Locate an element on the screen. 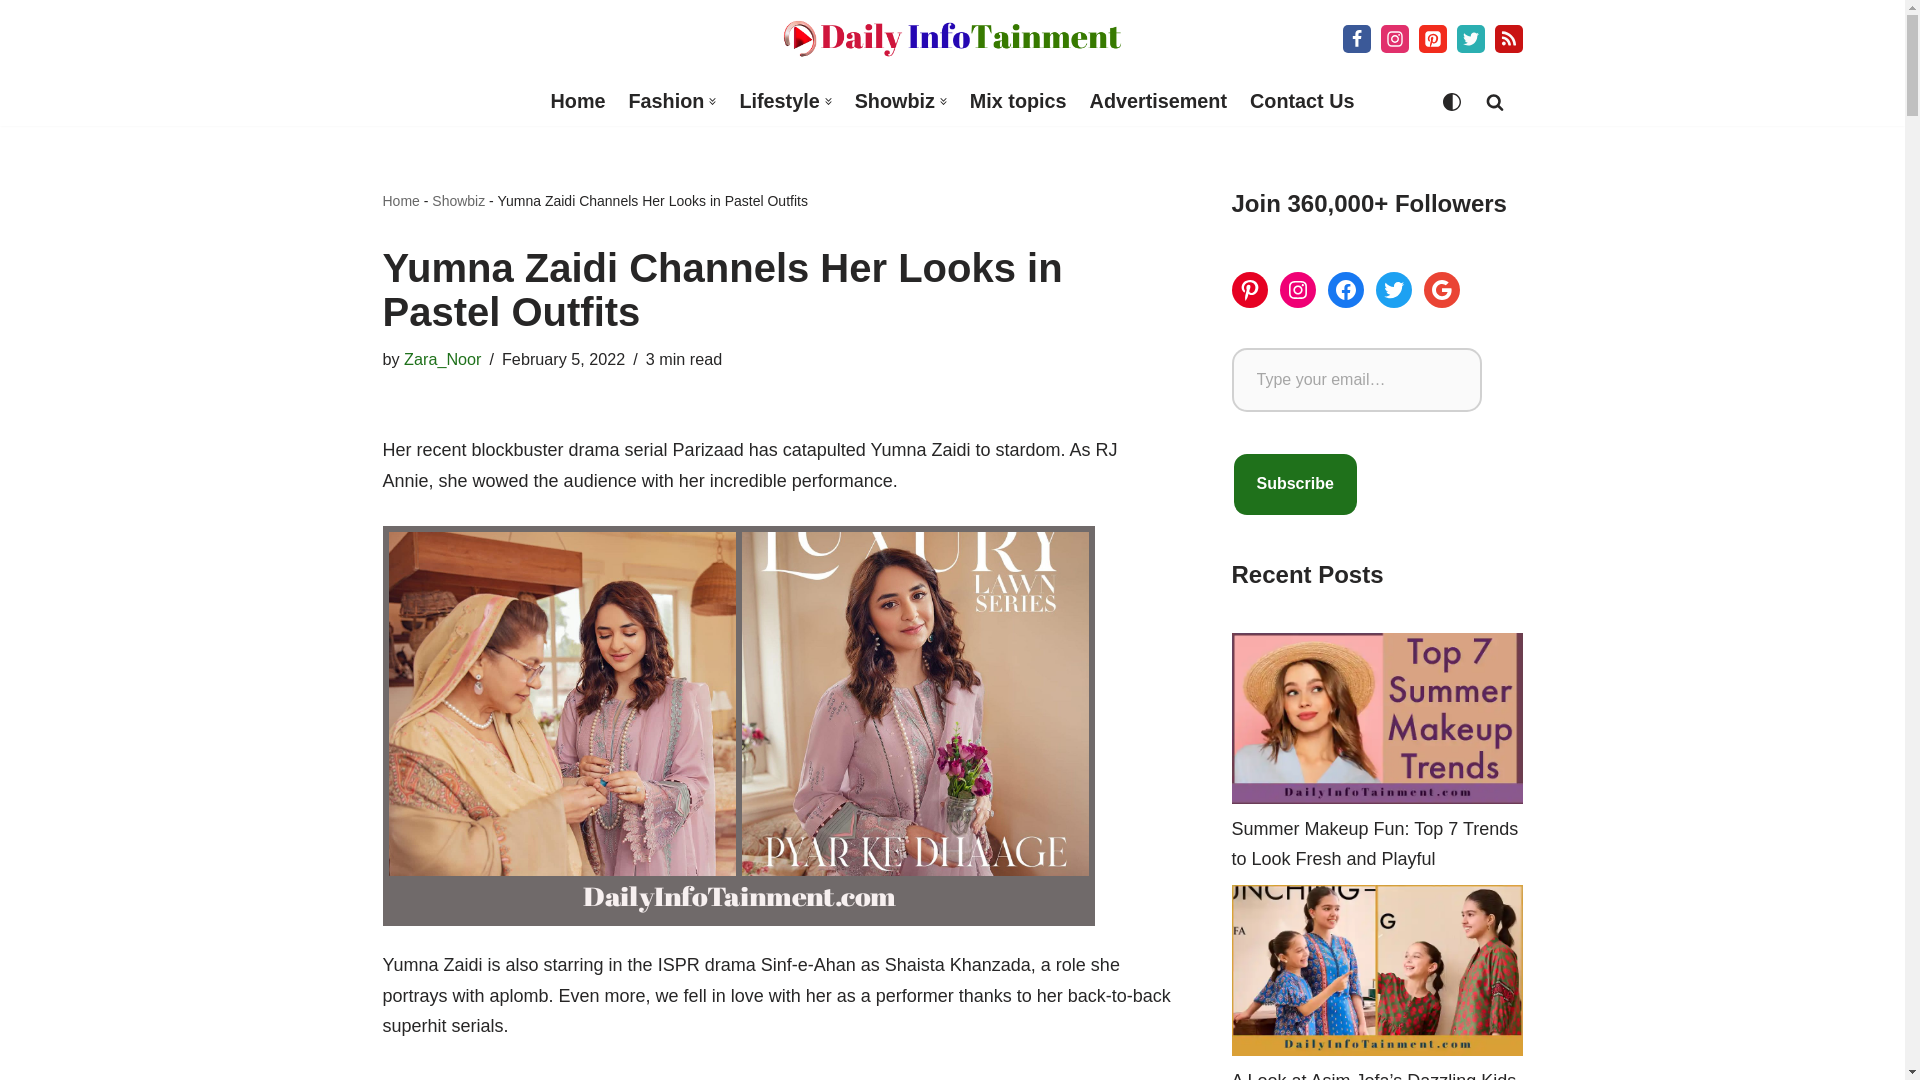 This screenshot has width=1920, height=1080. Advertisement is located at coordinates (1158, 101).